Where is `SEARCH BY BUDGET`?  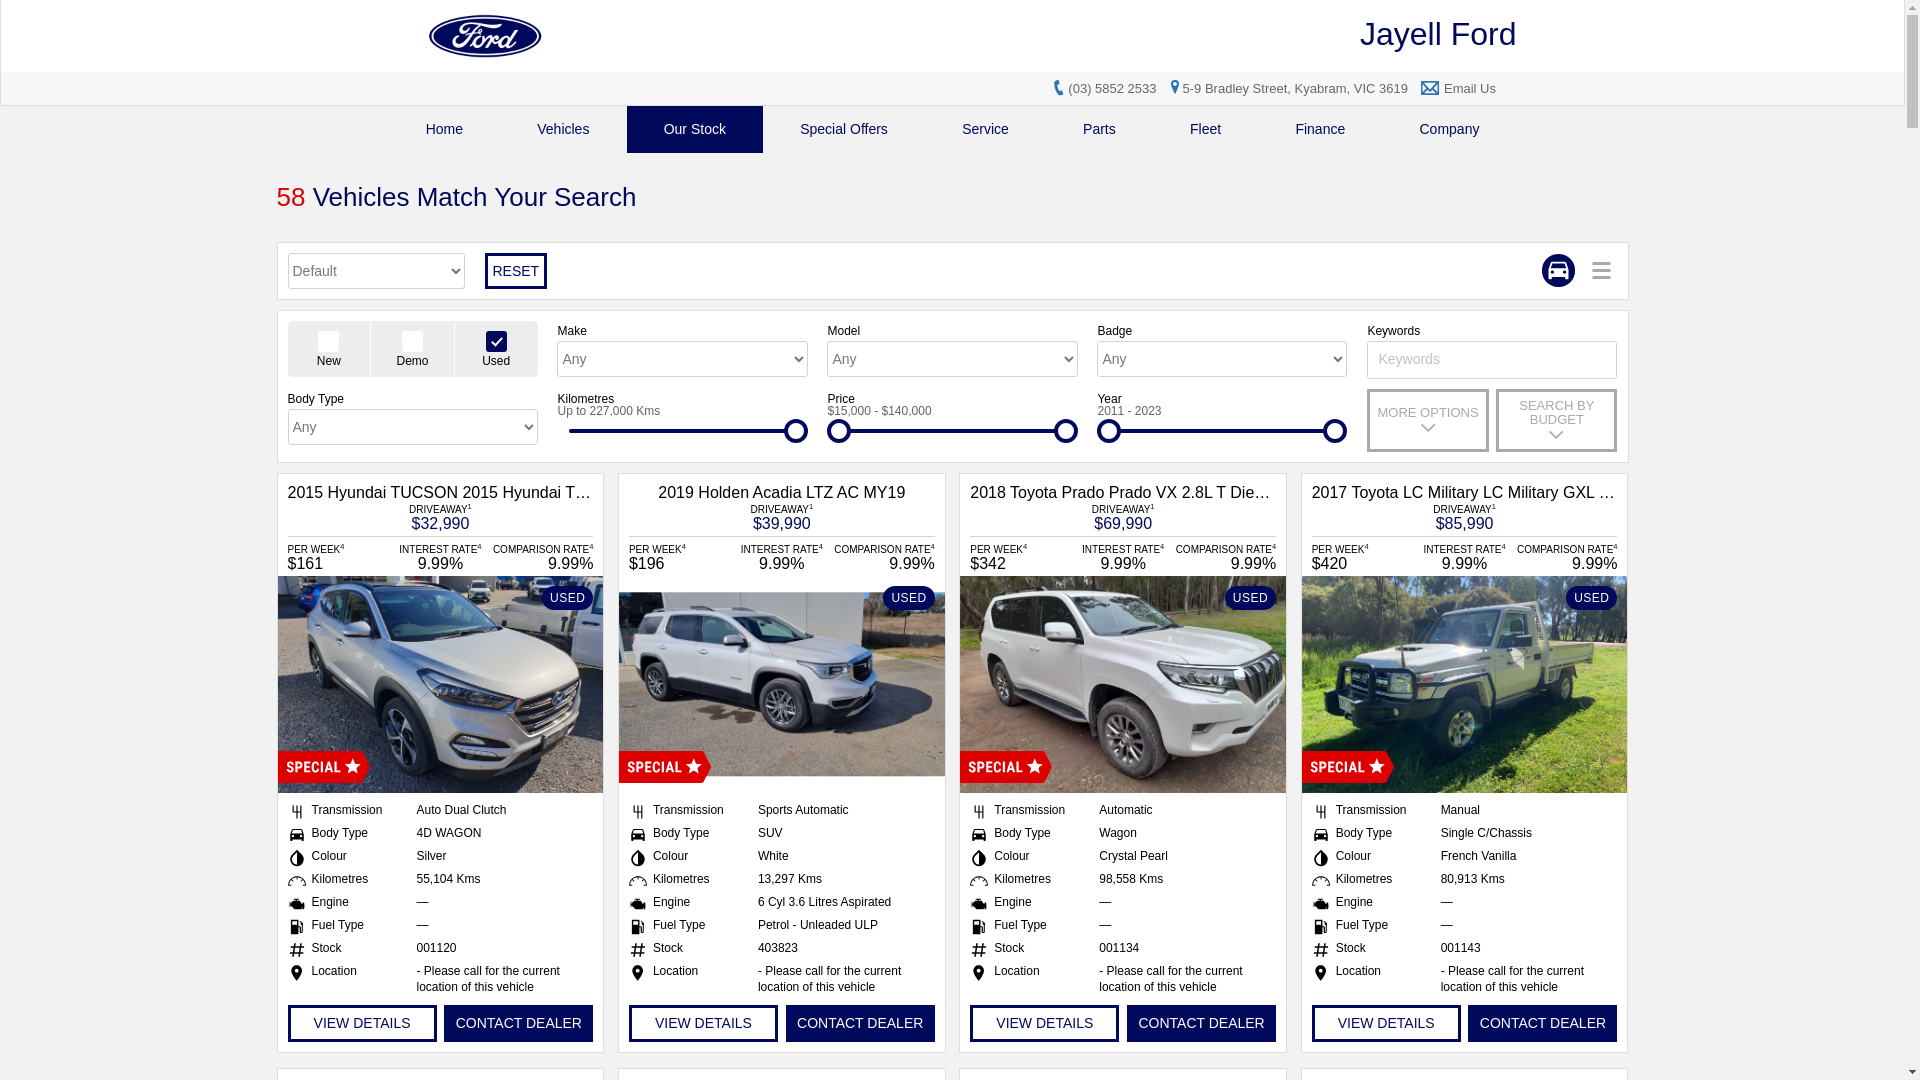
SEARCH BY BUDGET is located at coordinates (1556, 420).